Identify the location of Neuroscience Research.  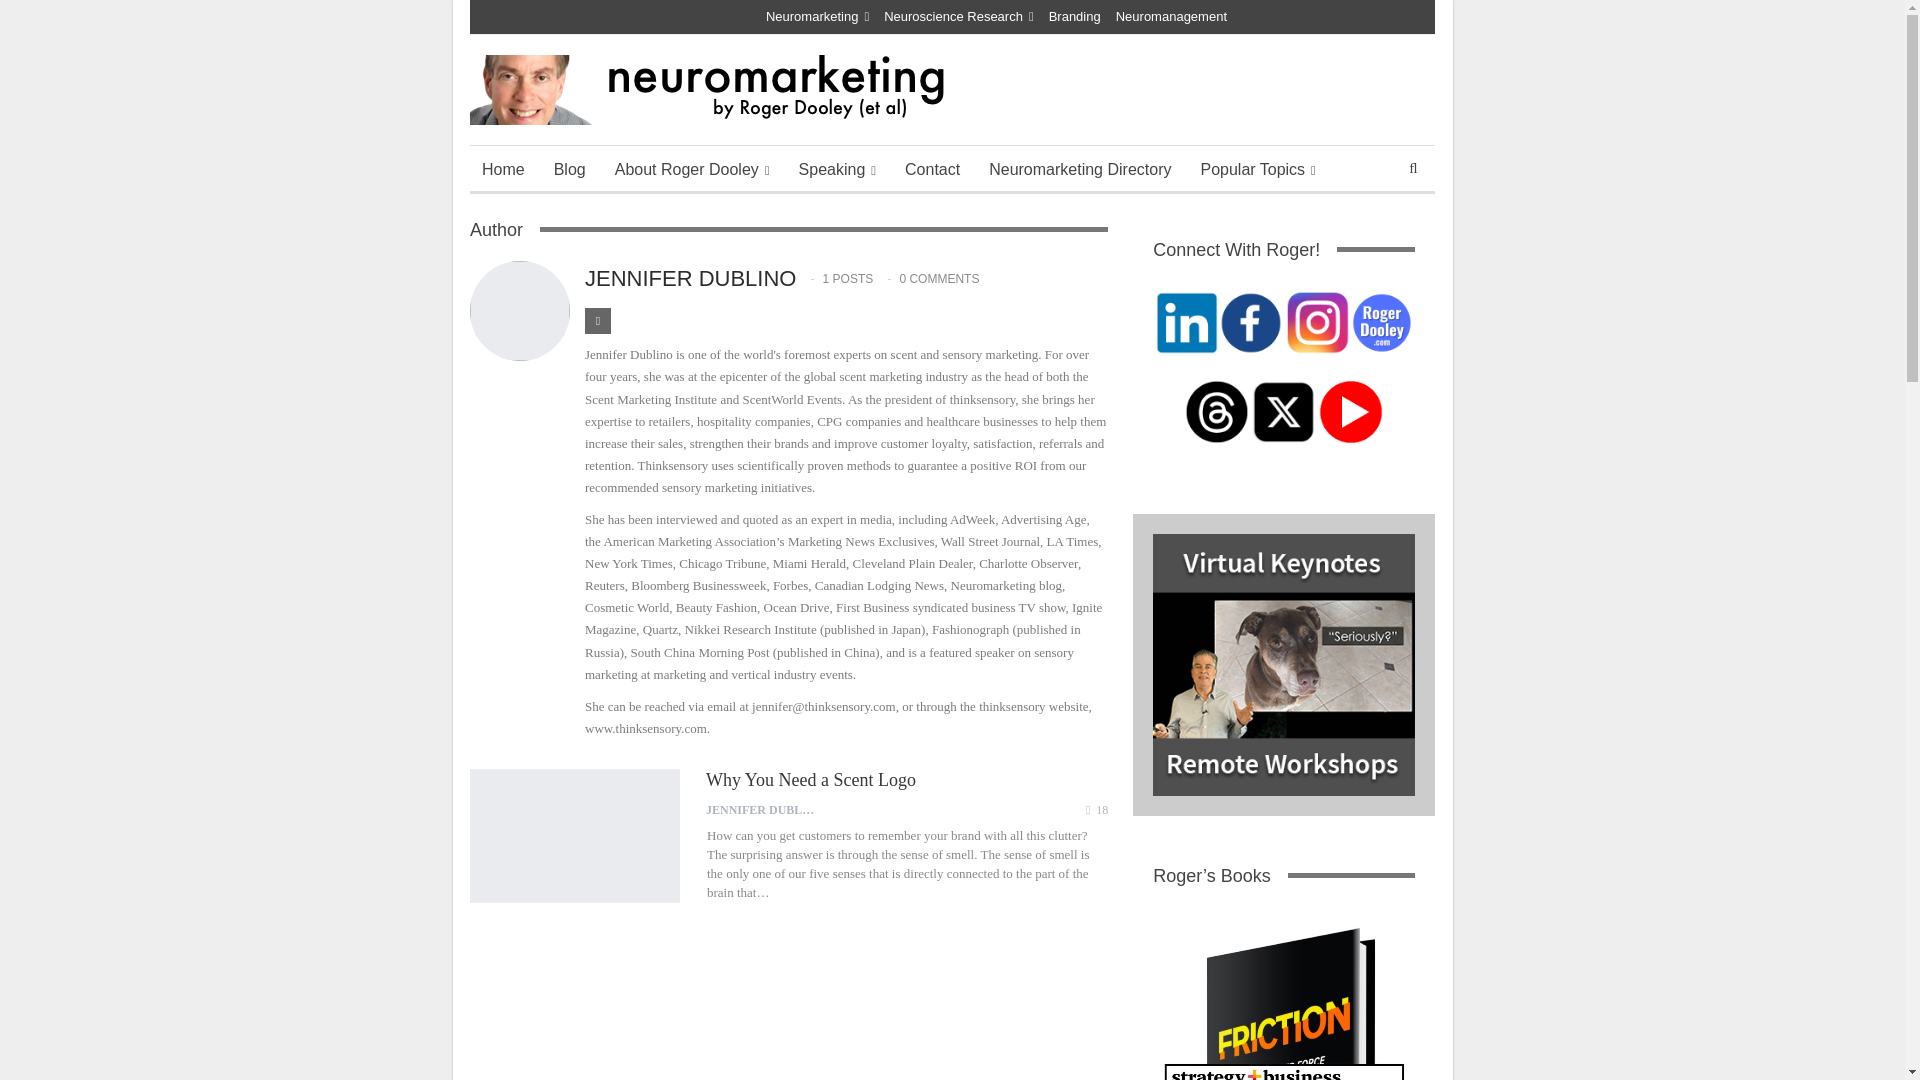
(958, 16).